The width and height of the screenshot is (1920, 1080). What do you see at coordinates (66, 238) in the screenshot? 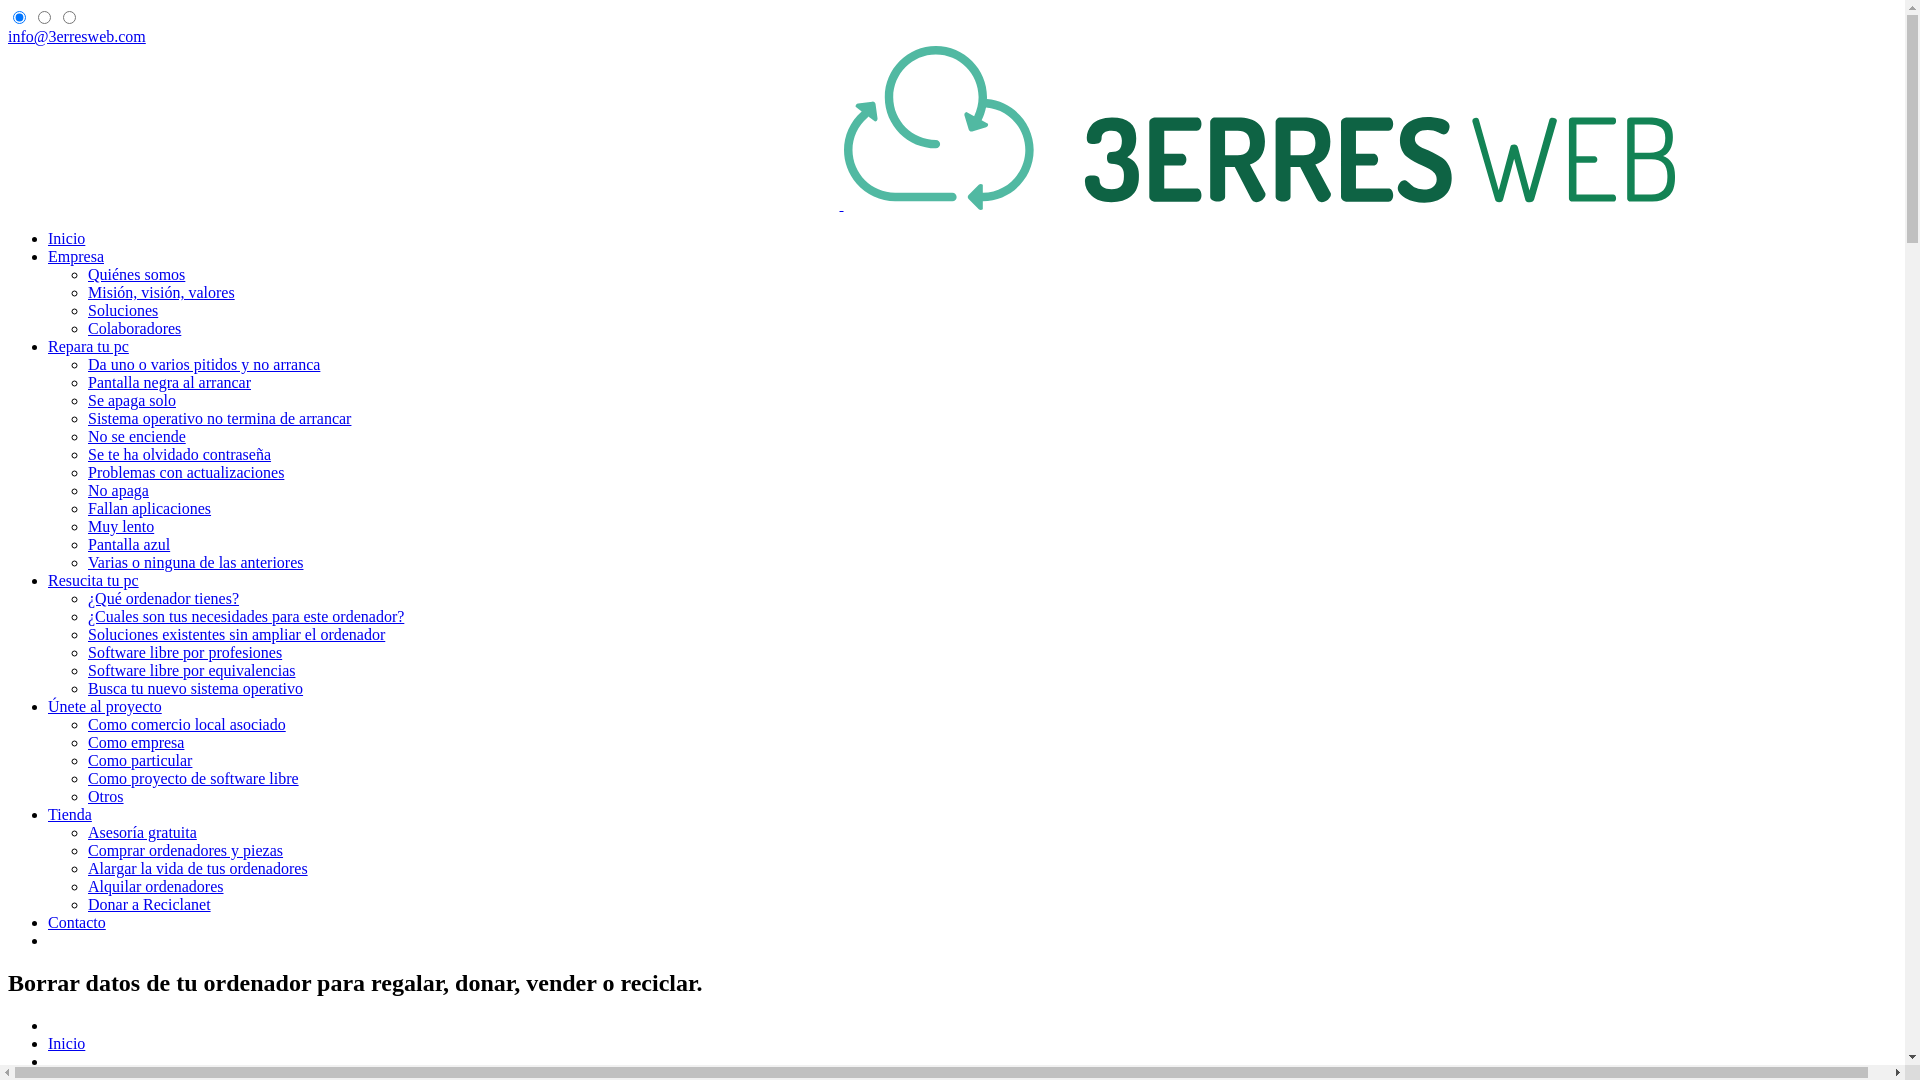
I see `Inicio` at bounding box center [66, 238].